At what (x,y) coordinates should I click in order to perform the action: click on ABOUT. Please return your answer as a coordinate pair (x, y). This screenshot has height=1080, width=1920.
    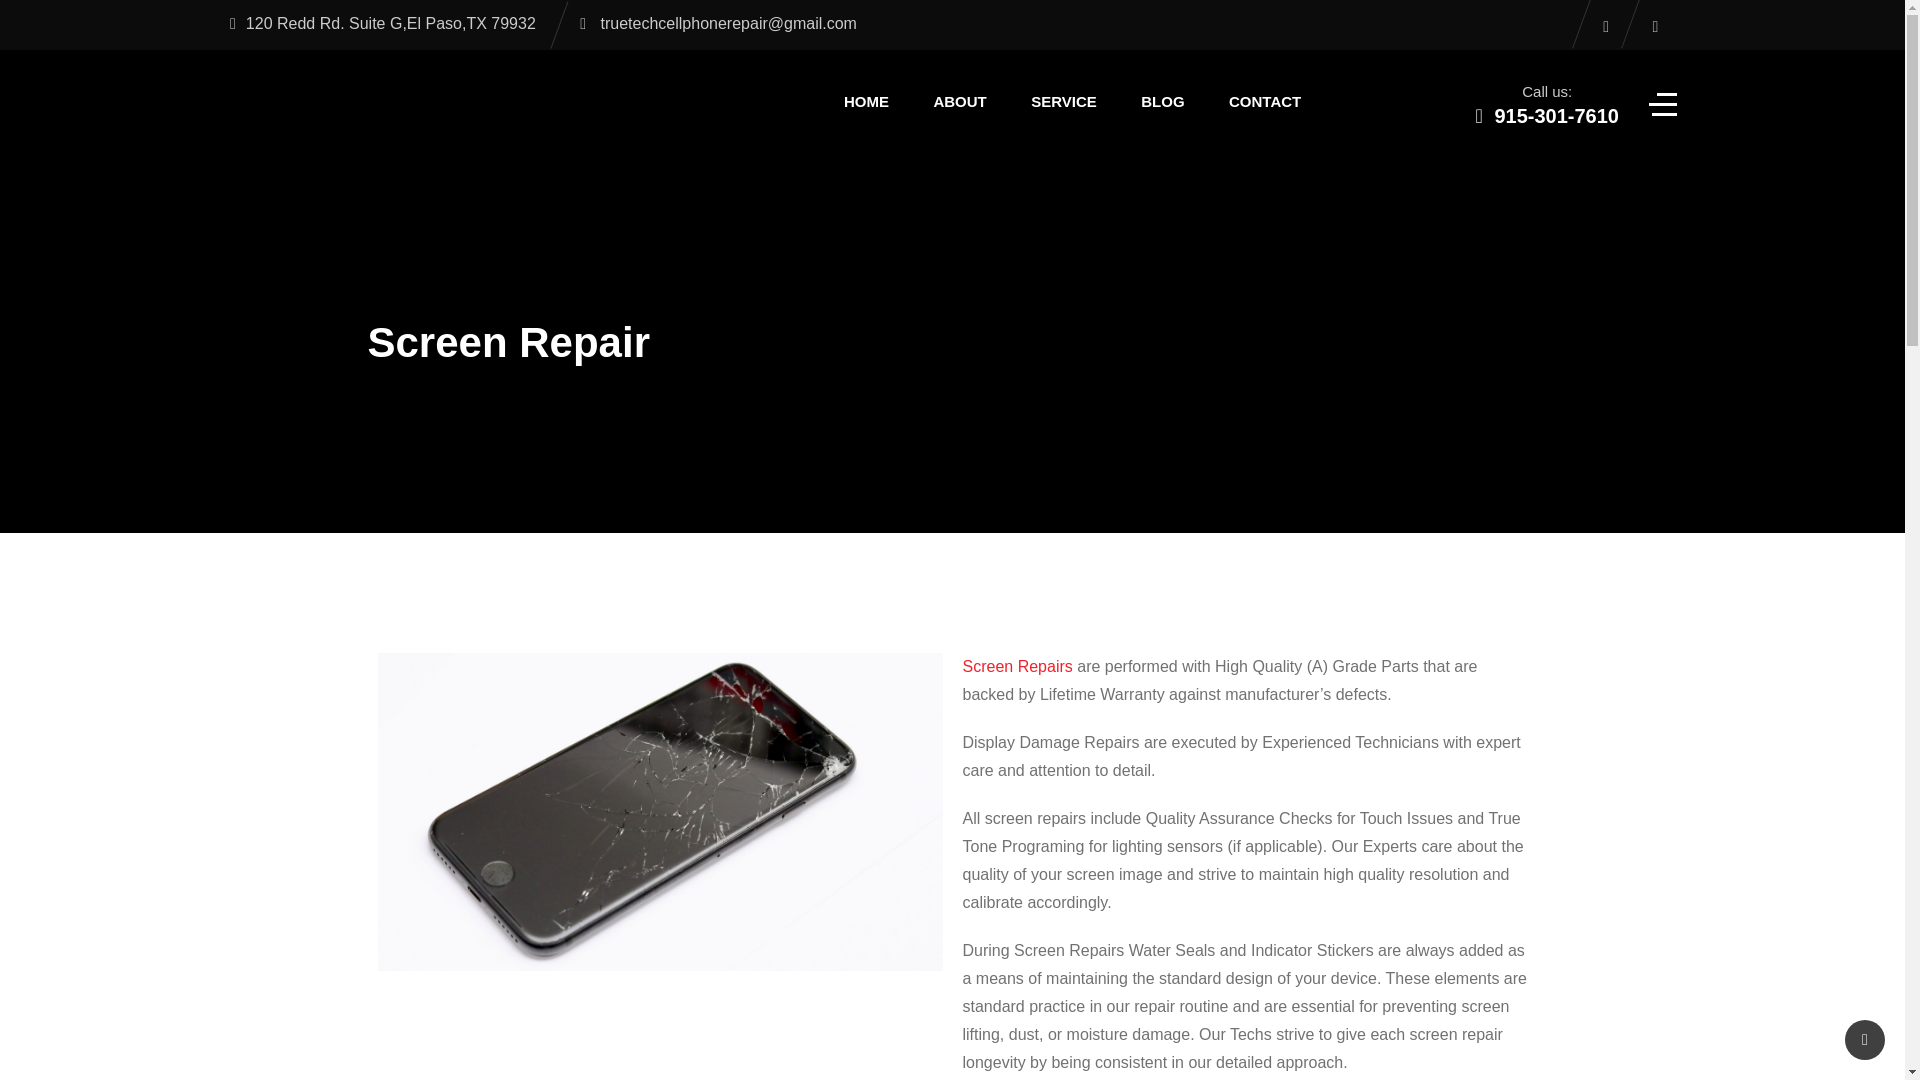
    Looking at the image, I should click on (960, 102).